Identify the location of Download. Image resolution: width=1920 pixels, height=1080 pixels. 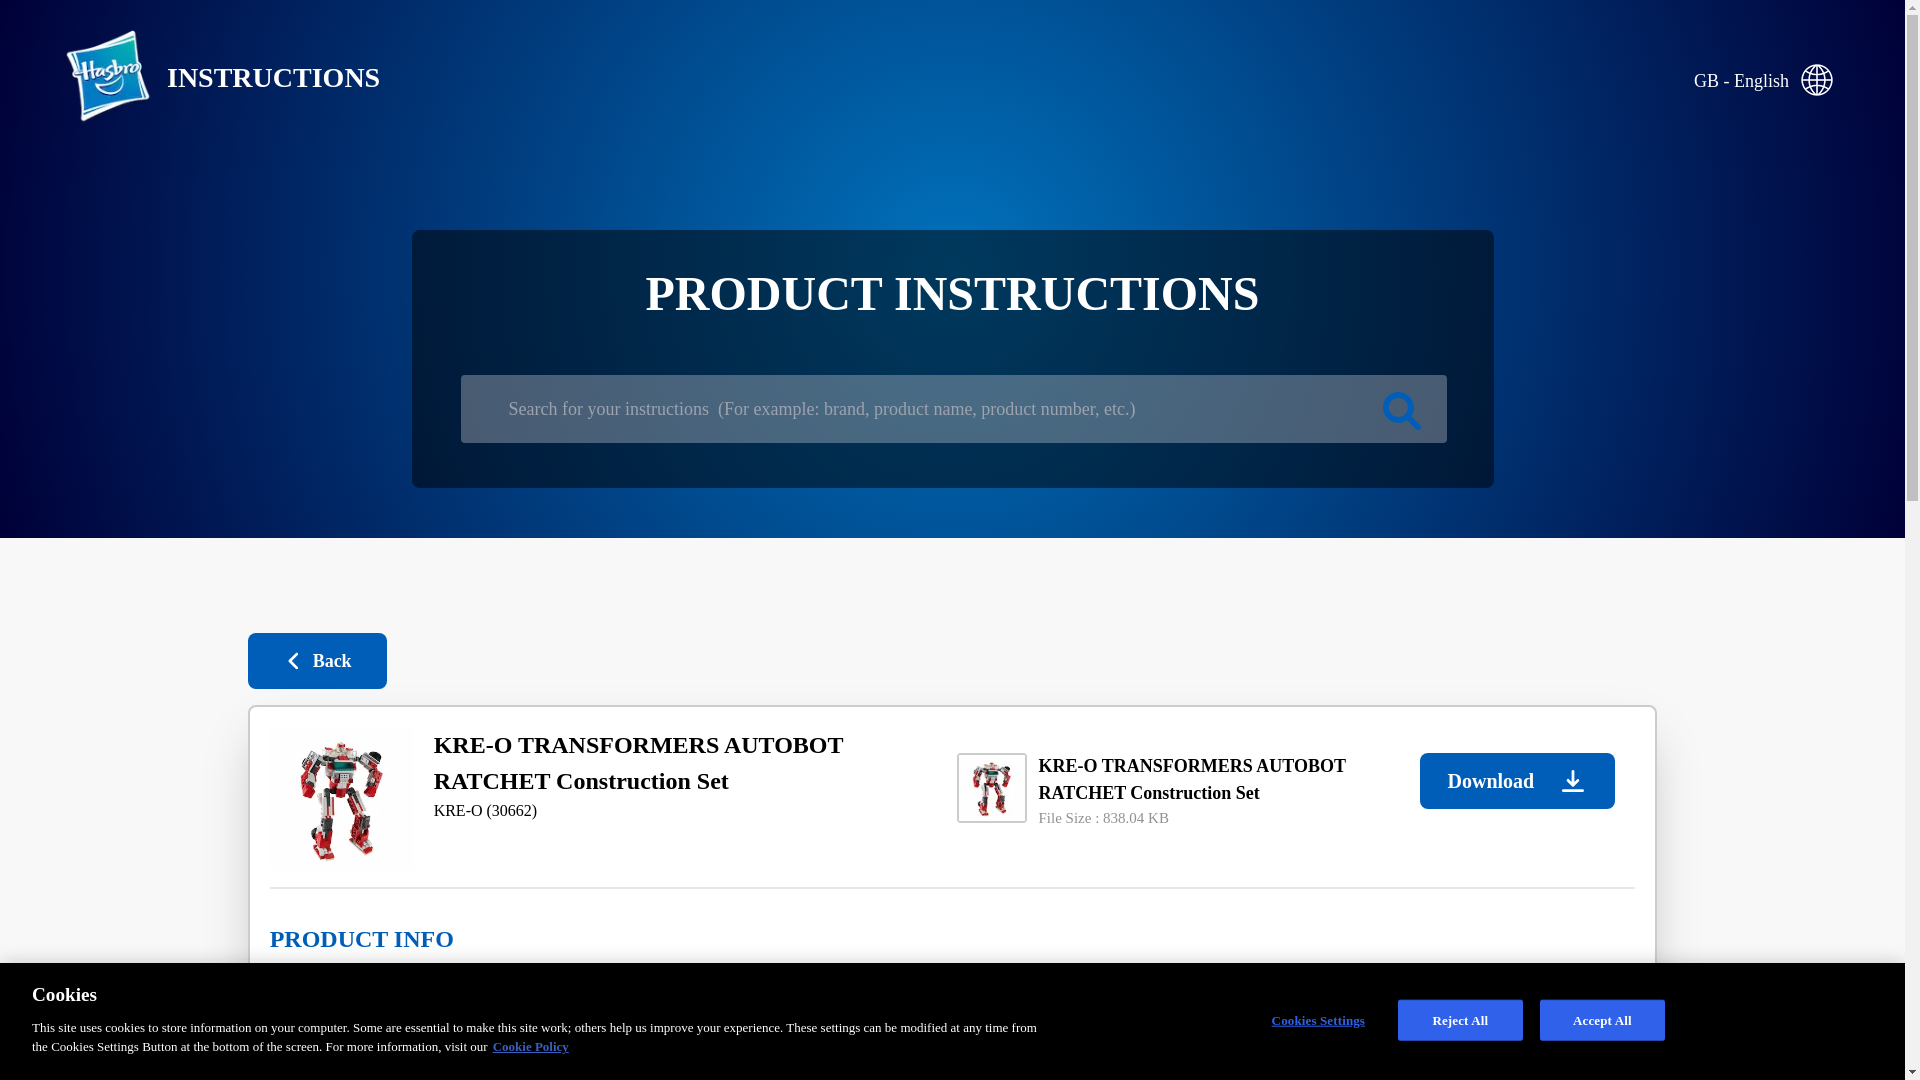
(1517, 780).